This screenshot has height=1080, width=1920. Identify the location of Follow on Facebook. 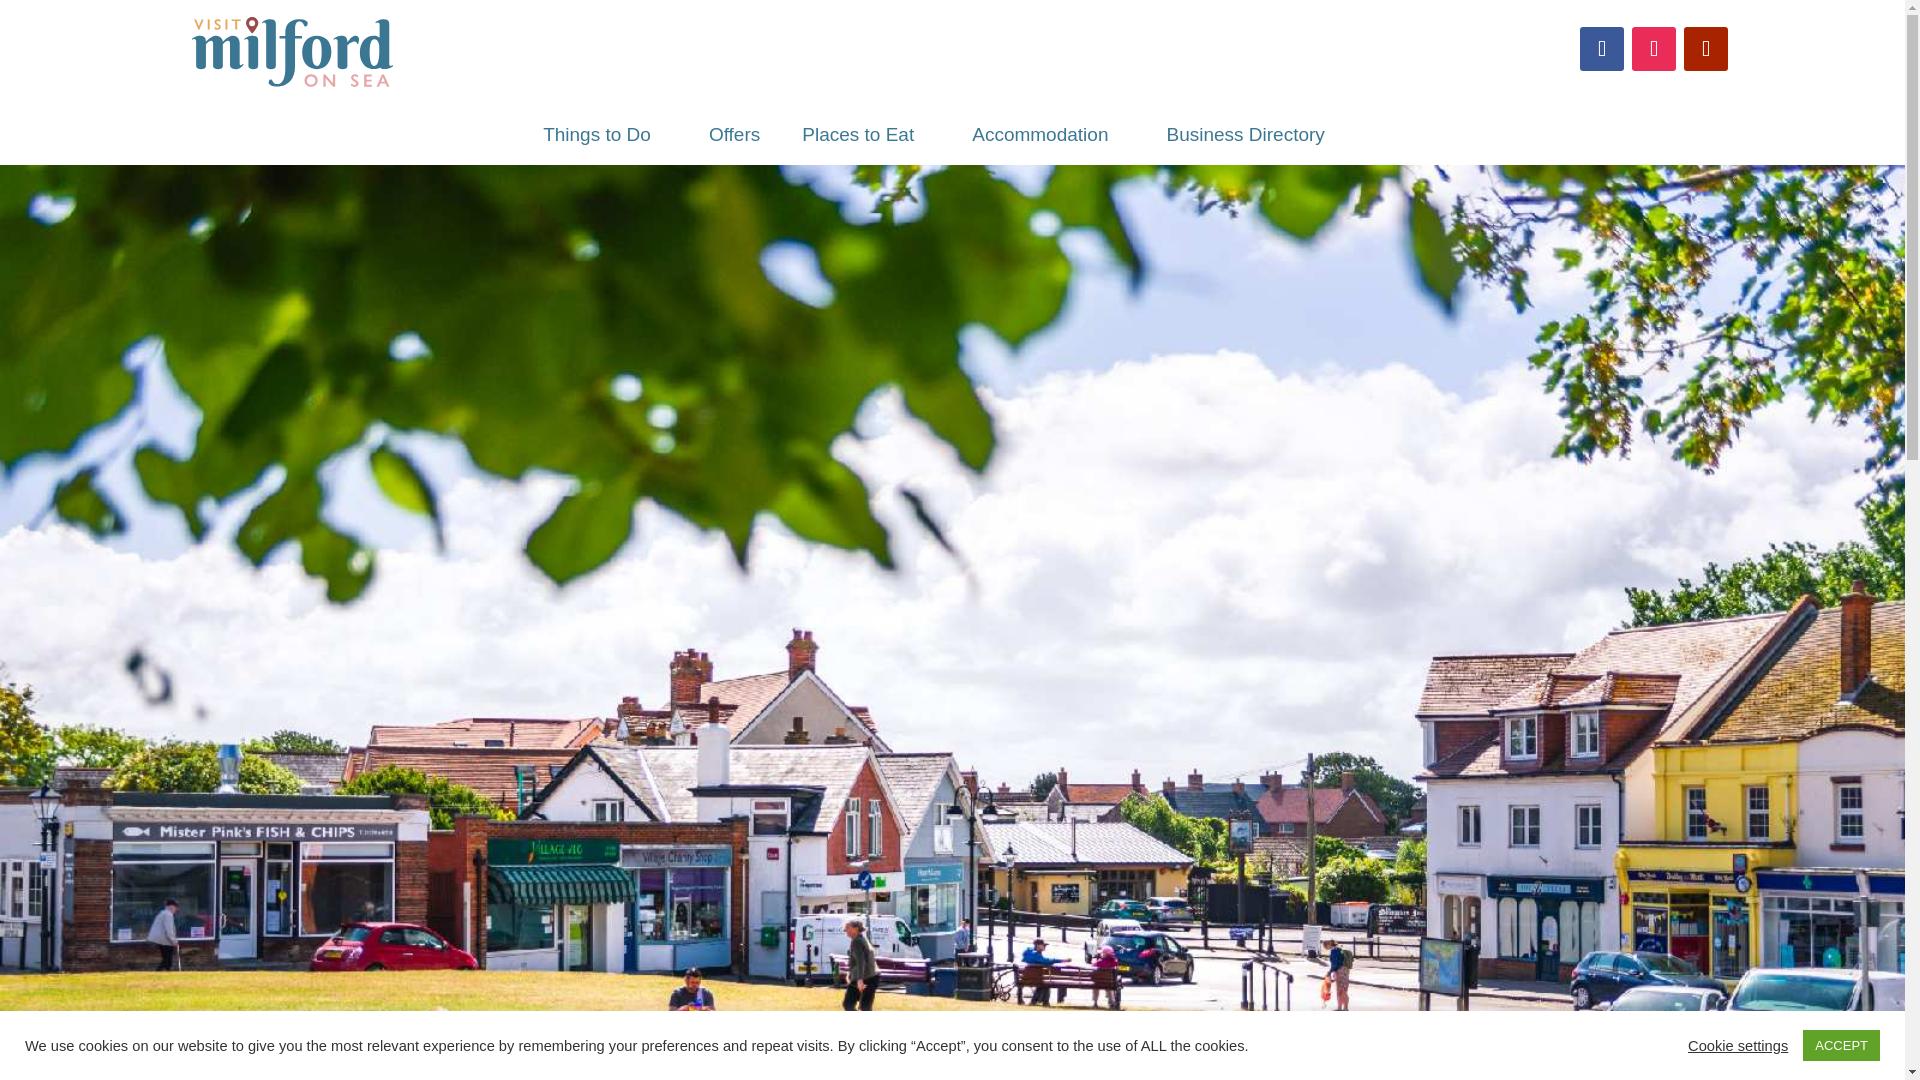
(1602, 49).